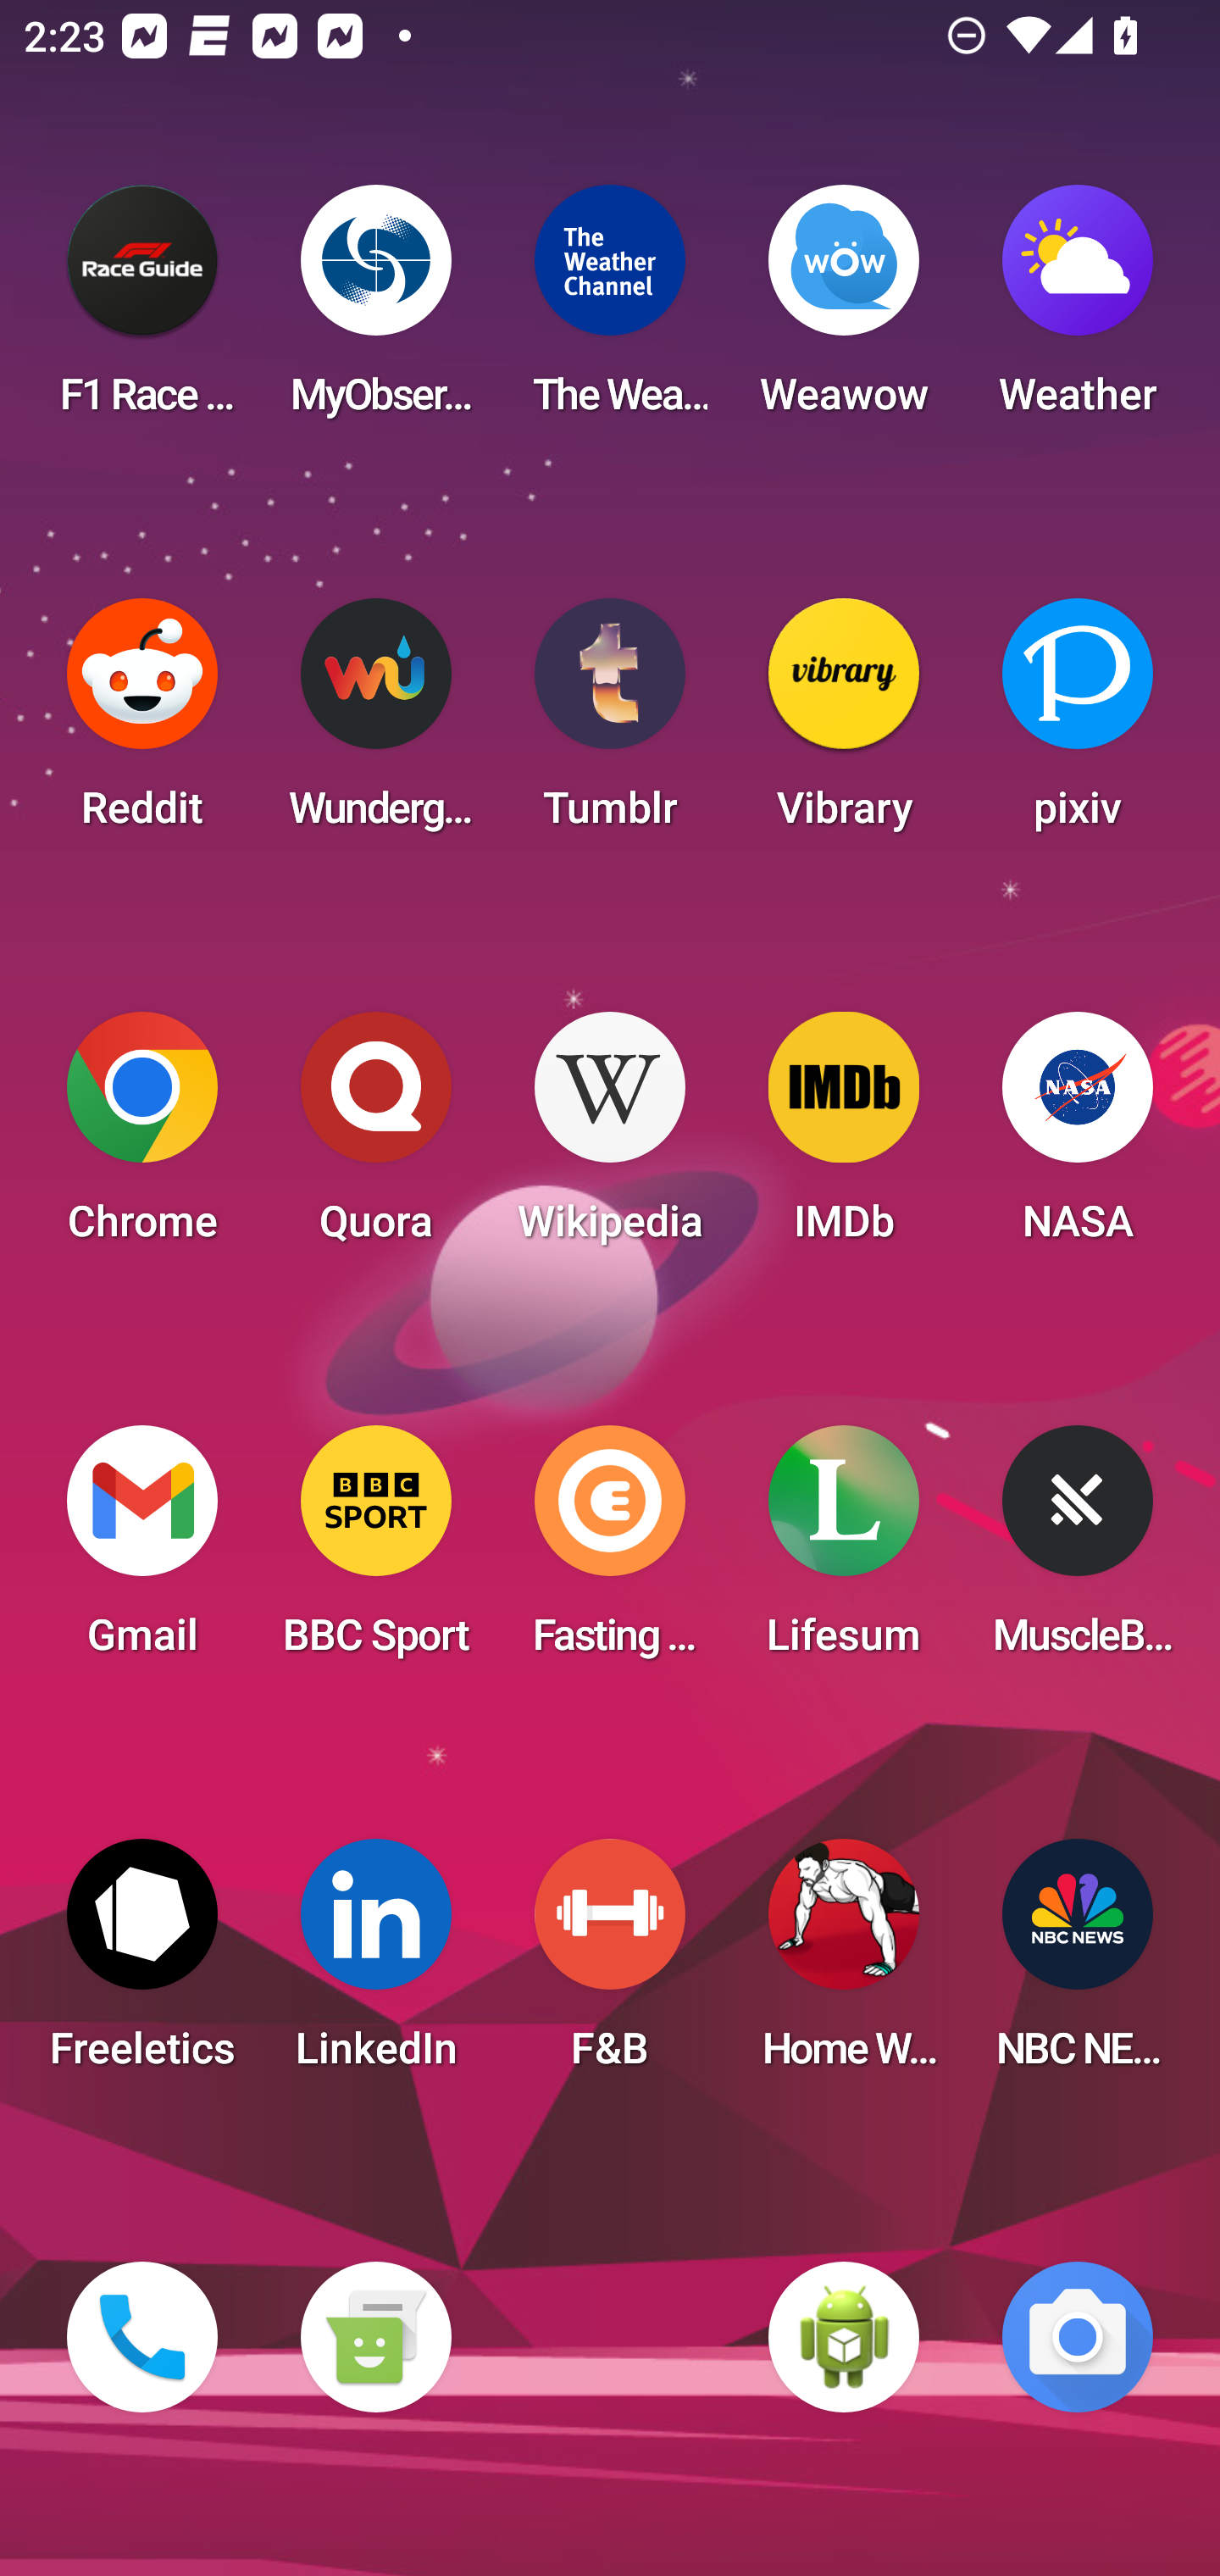  I want to click on Quora, so click(375, 1137).